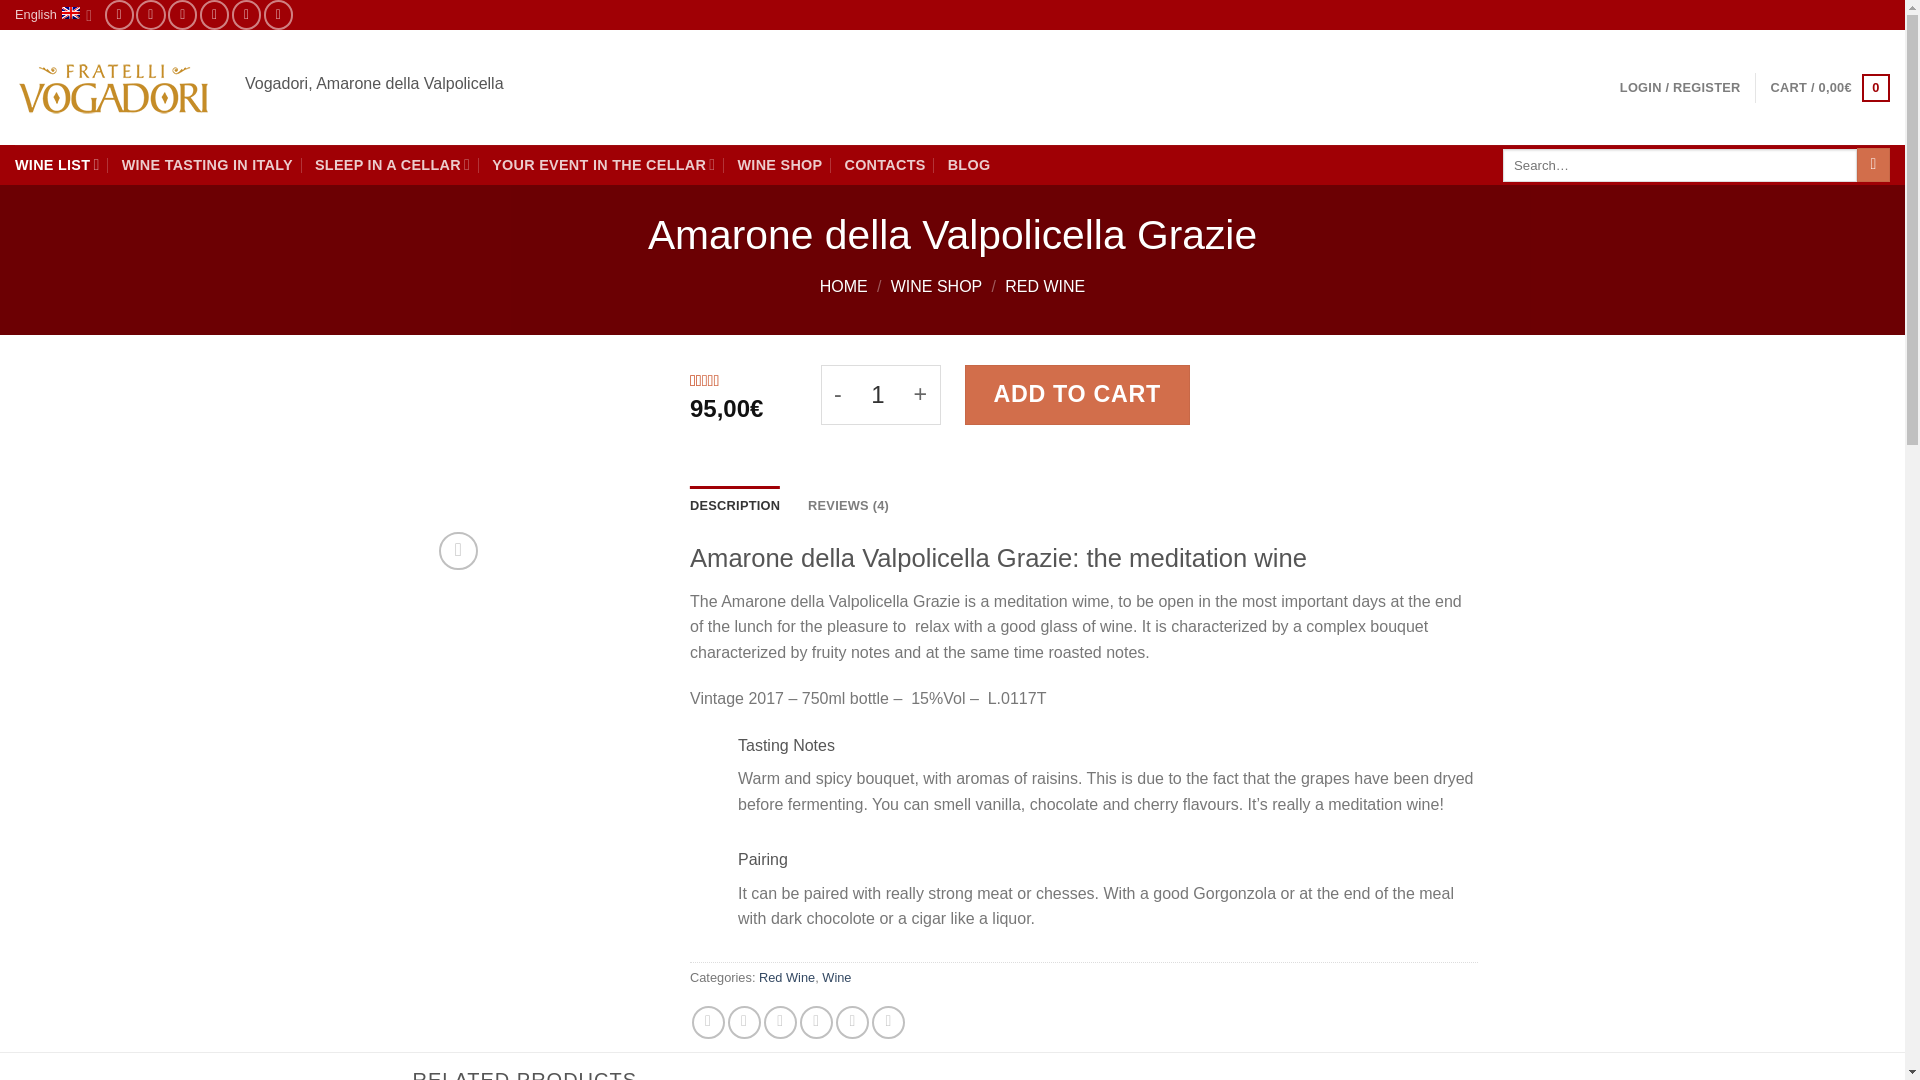 Image resolution: width=1920 pixels, height=1080 pixels. I want to click on Follow on Instagram, so click(150, 14).